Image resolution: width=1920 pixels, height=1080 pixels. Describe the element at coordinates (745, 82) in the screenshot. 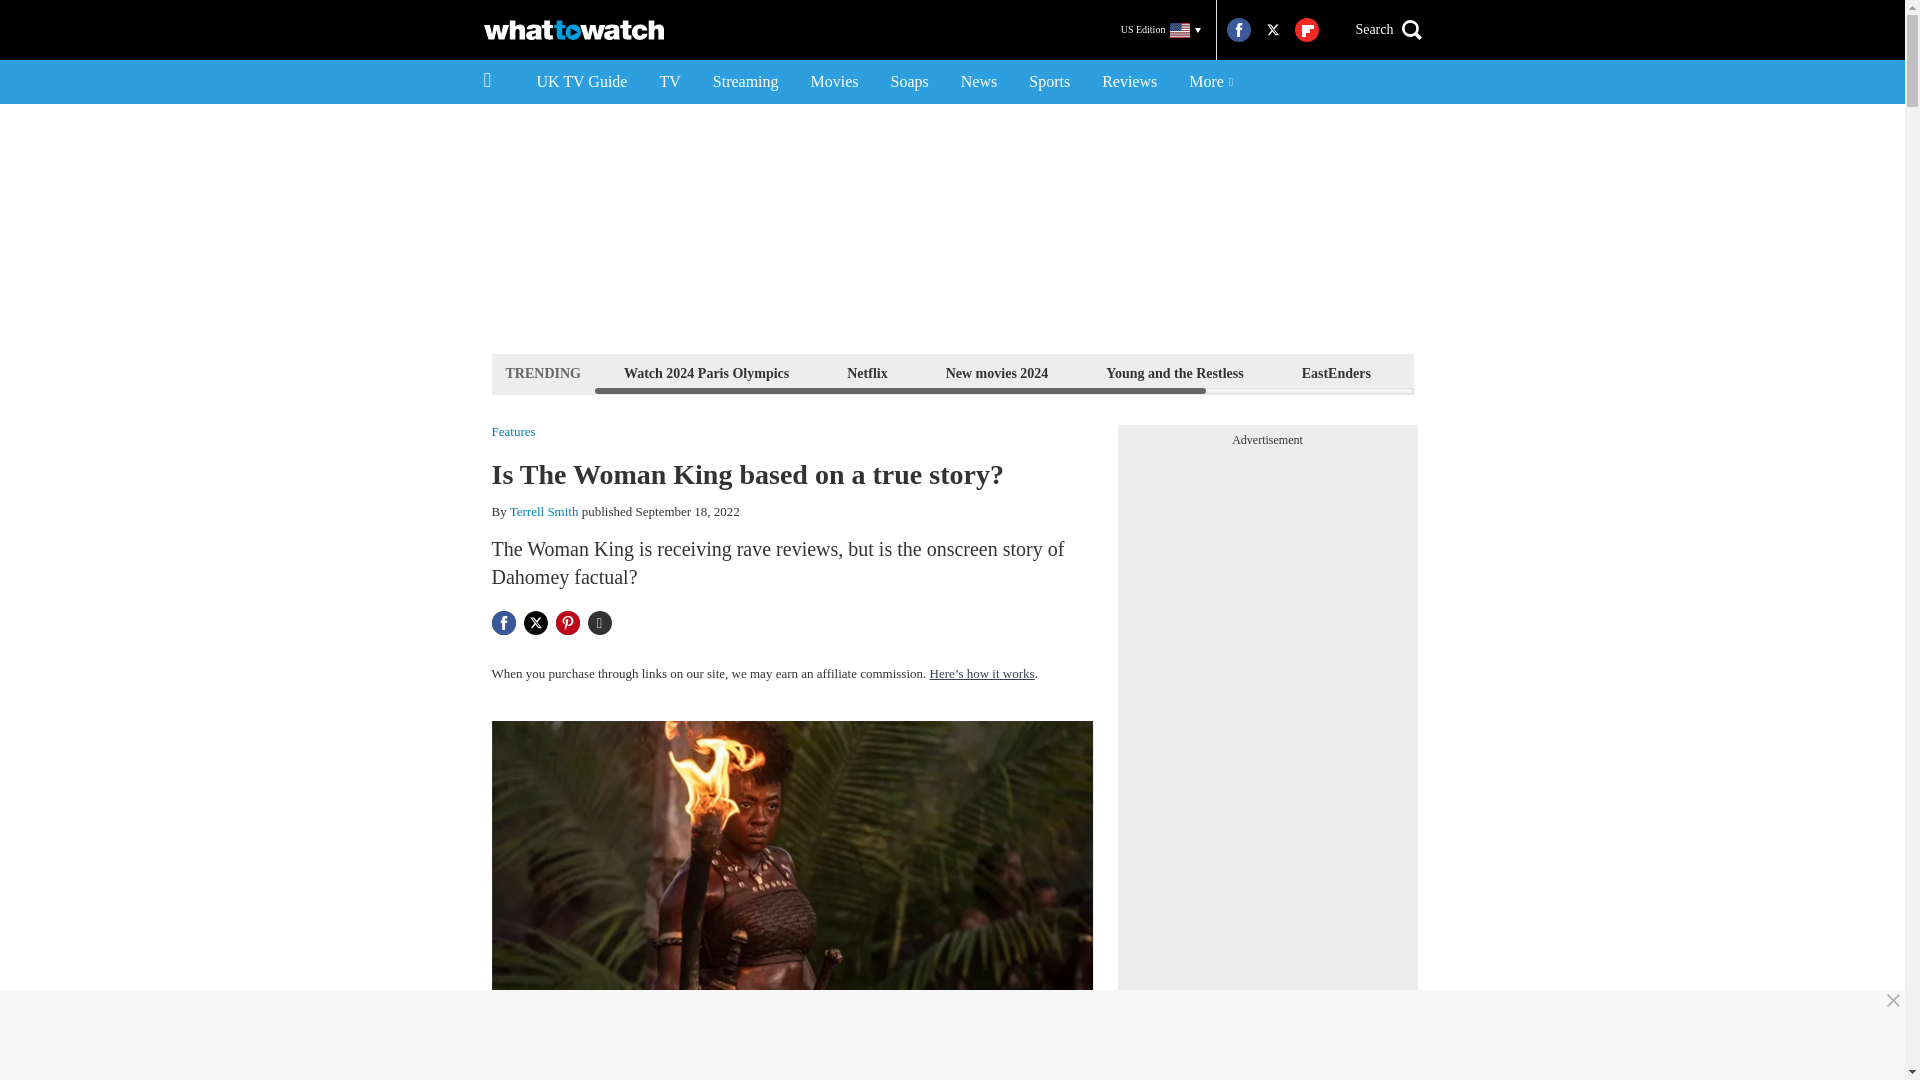

I see `Streaming` at that location.